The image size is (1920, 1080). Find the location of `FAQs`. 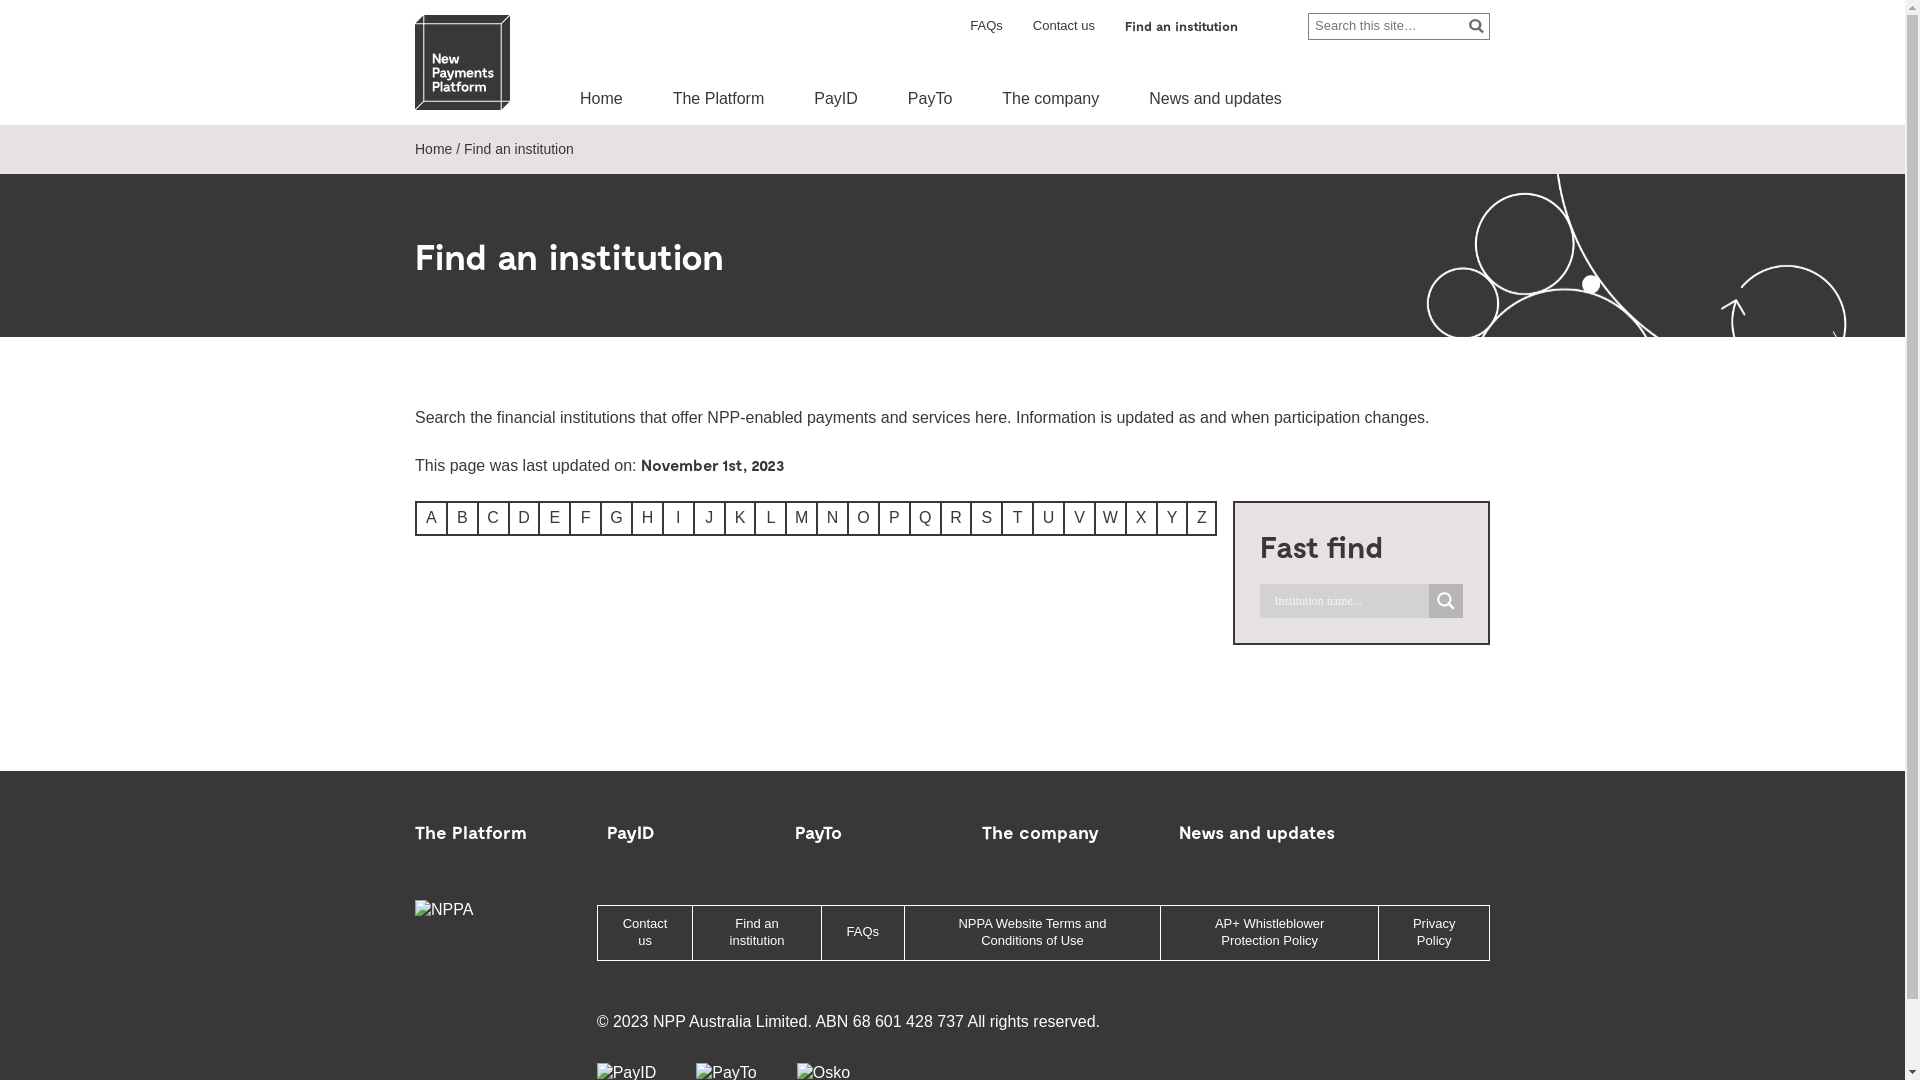

FAQs is located at coordinates (864, 932).